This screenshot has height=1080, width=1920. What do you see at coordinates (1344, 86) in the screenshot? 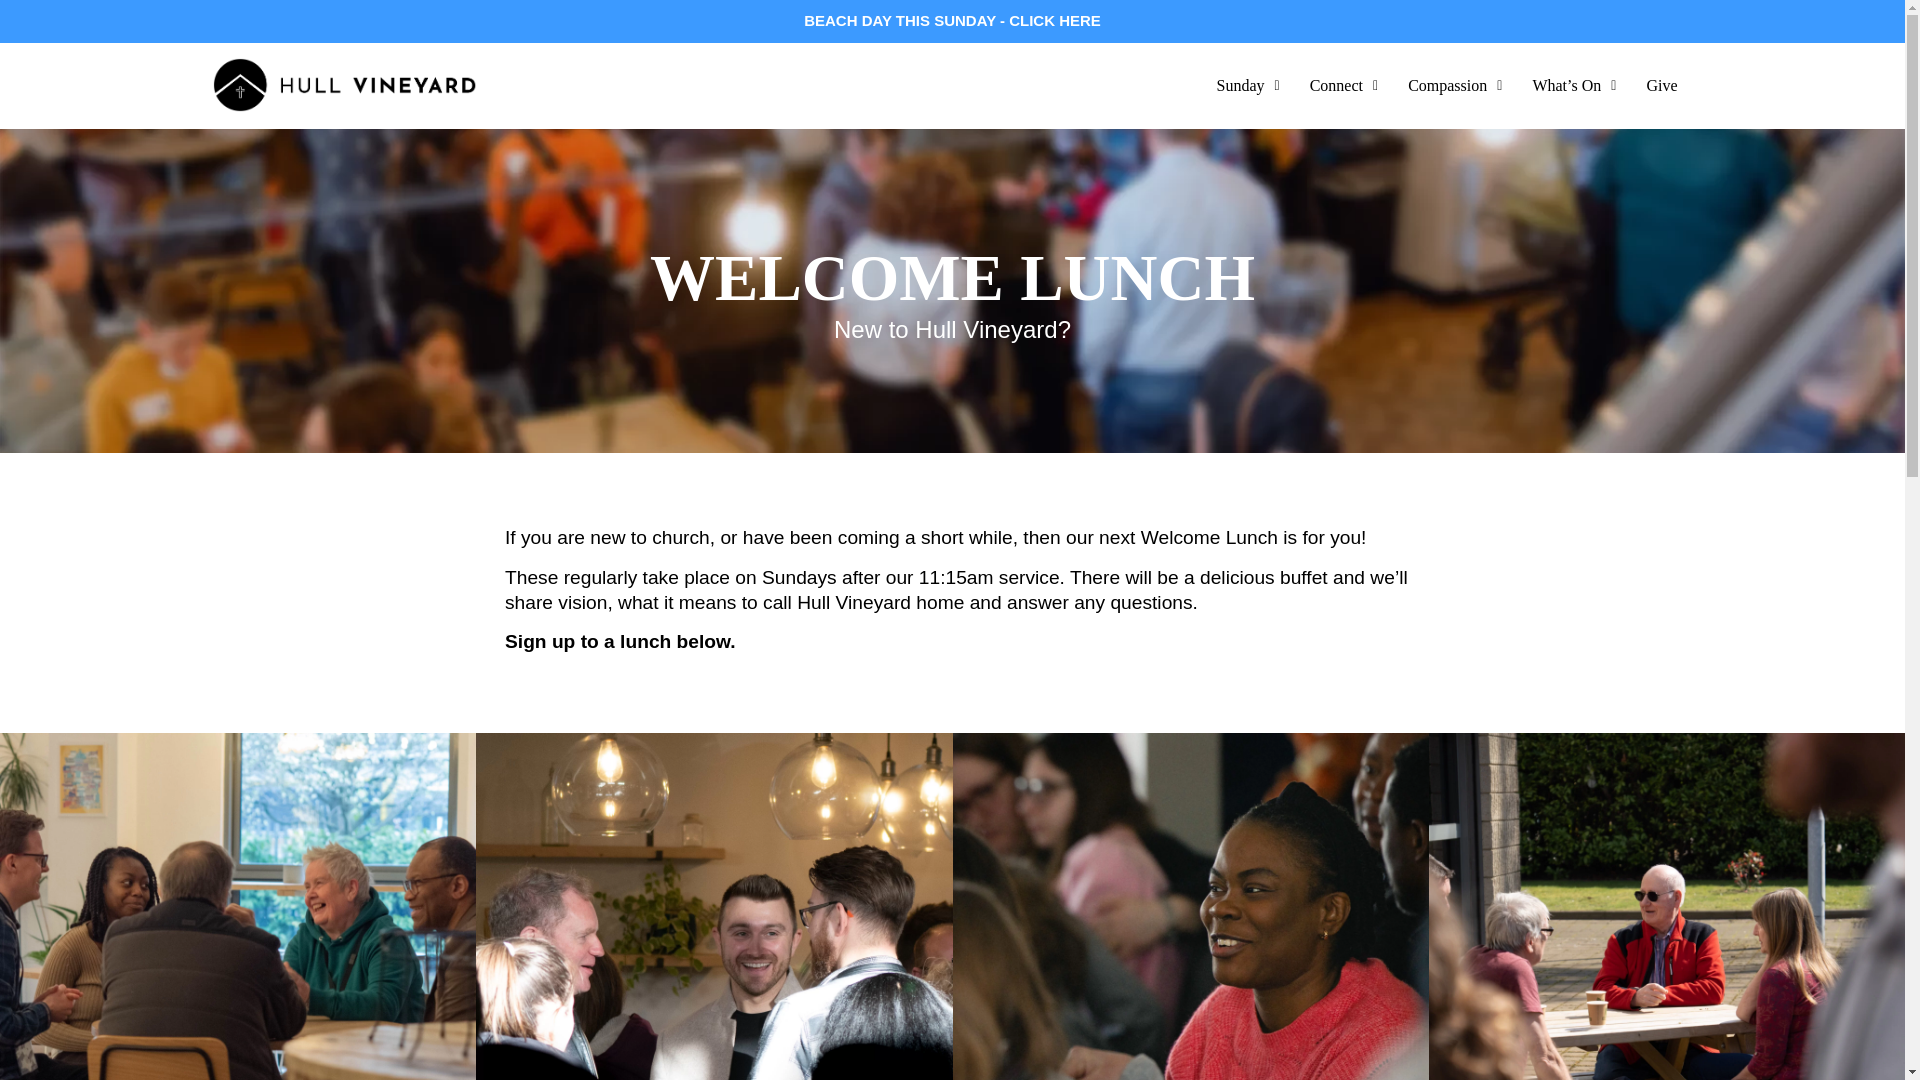
I see `Connect` at bounding box center [1344, 86].